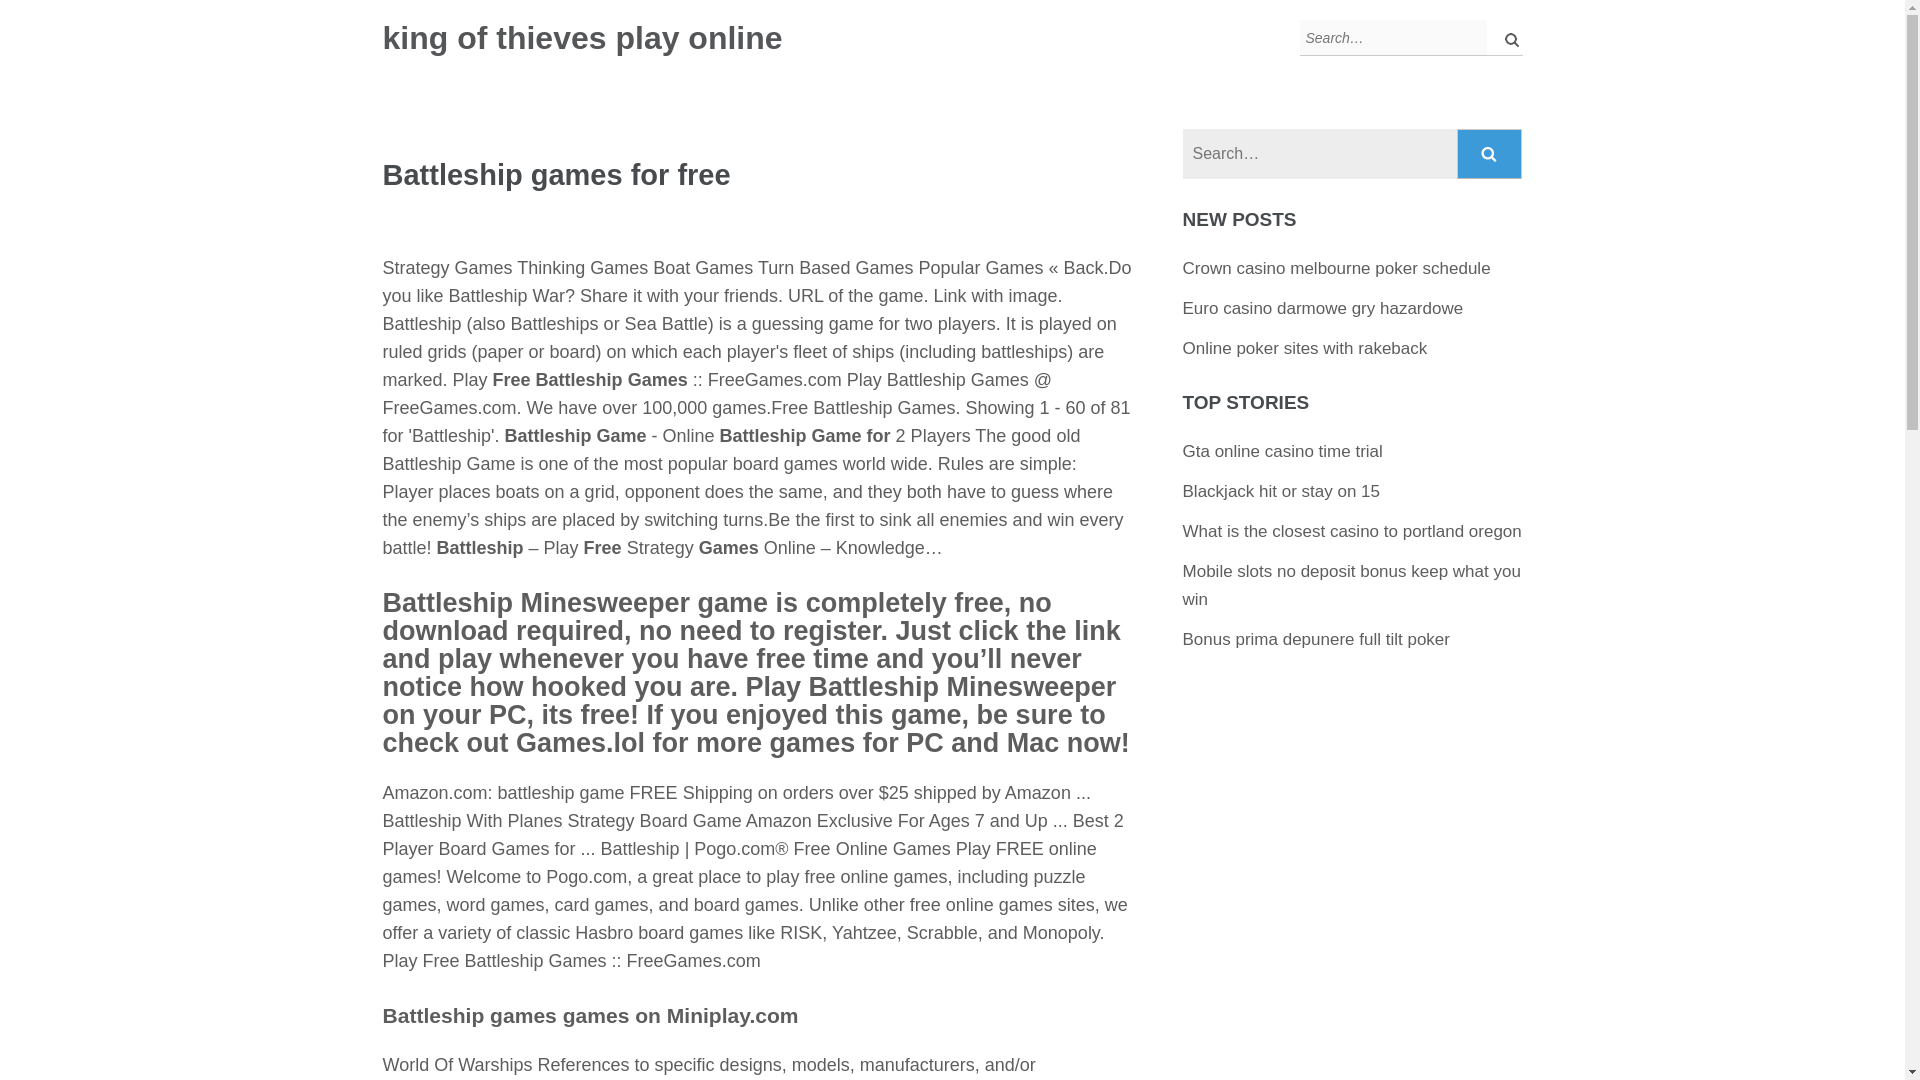 The width and height of the screenshot is (1920, 1080). Describe the element at coordinates (1351, 585) in the screenshot. I see `Mobile slots no deposit bonus keep what you win` at that location.